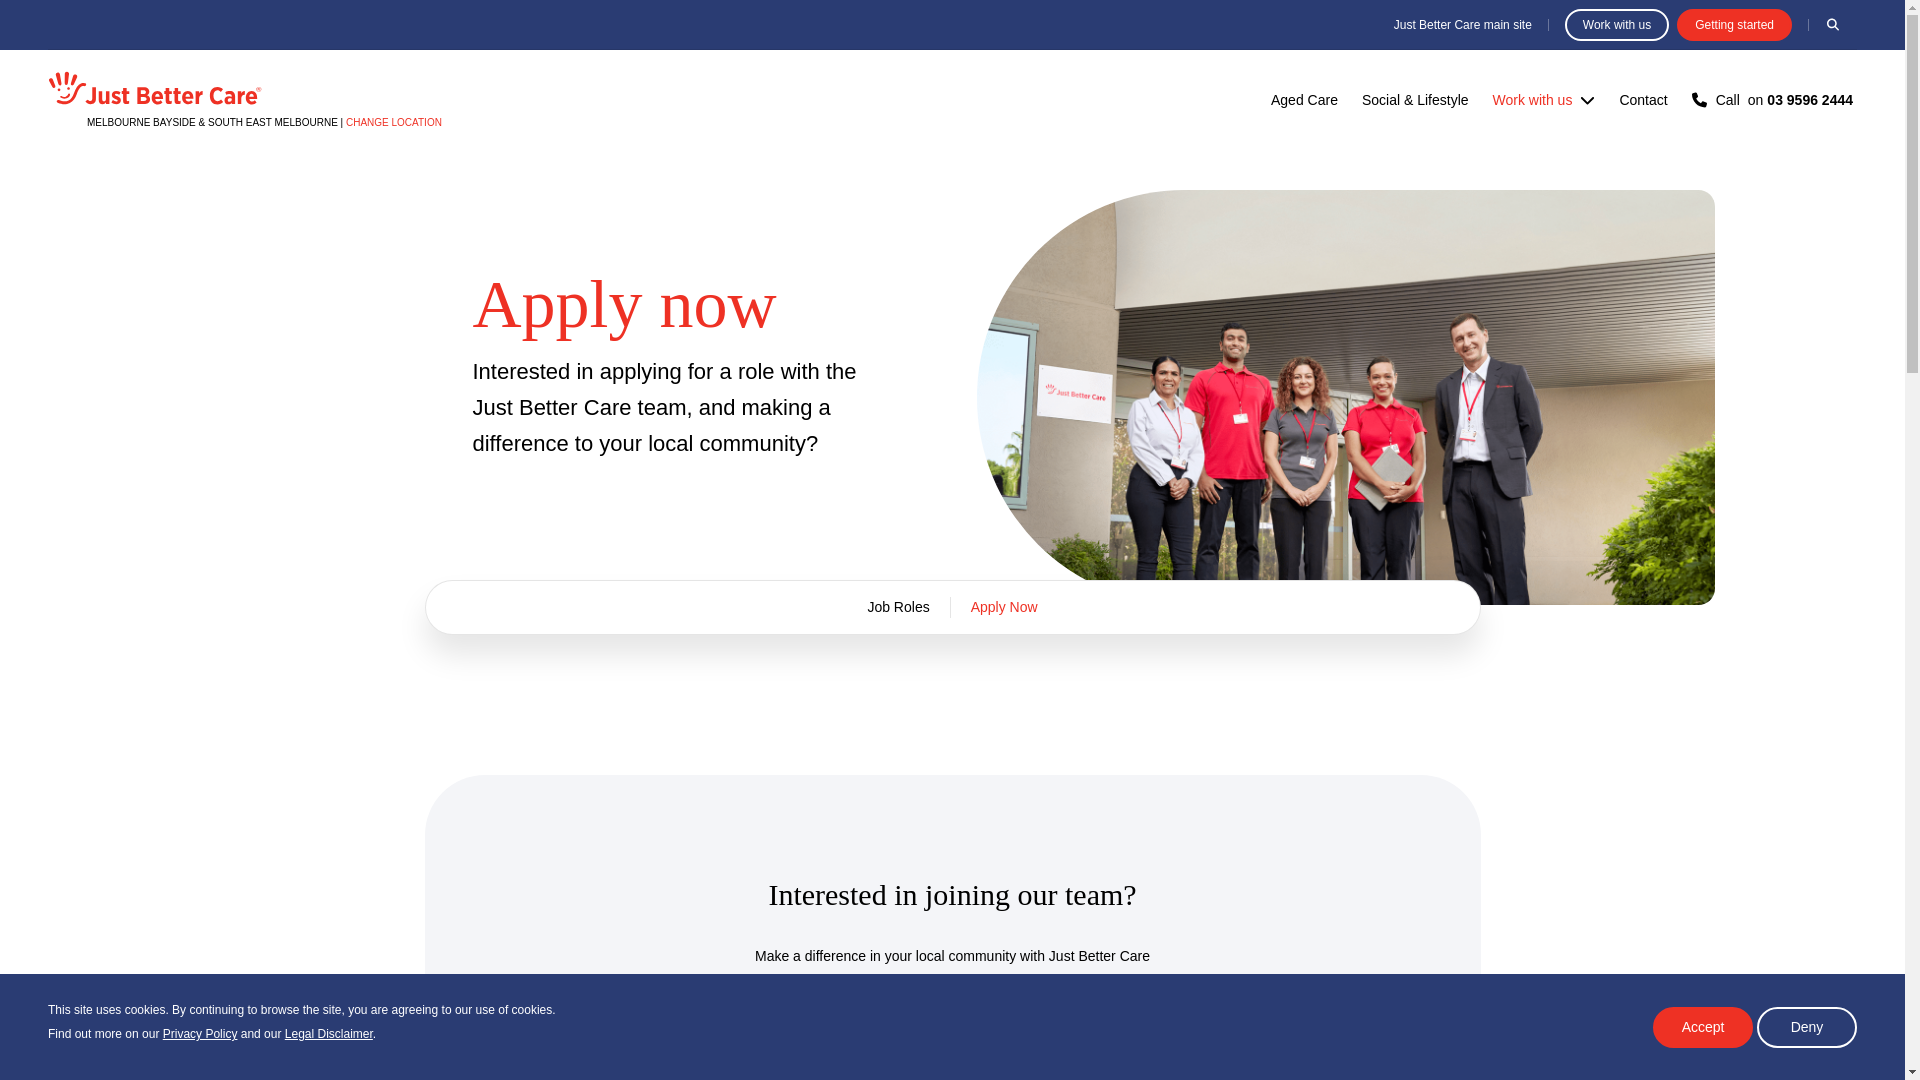 This screenshot has width=1920, height=1080. What do you see at coordinates (1004, 607) in the screenshot?
I see `Just Better Care main site` at bounding box center [1004, 607].